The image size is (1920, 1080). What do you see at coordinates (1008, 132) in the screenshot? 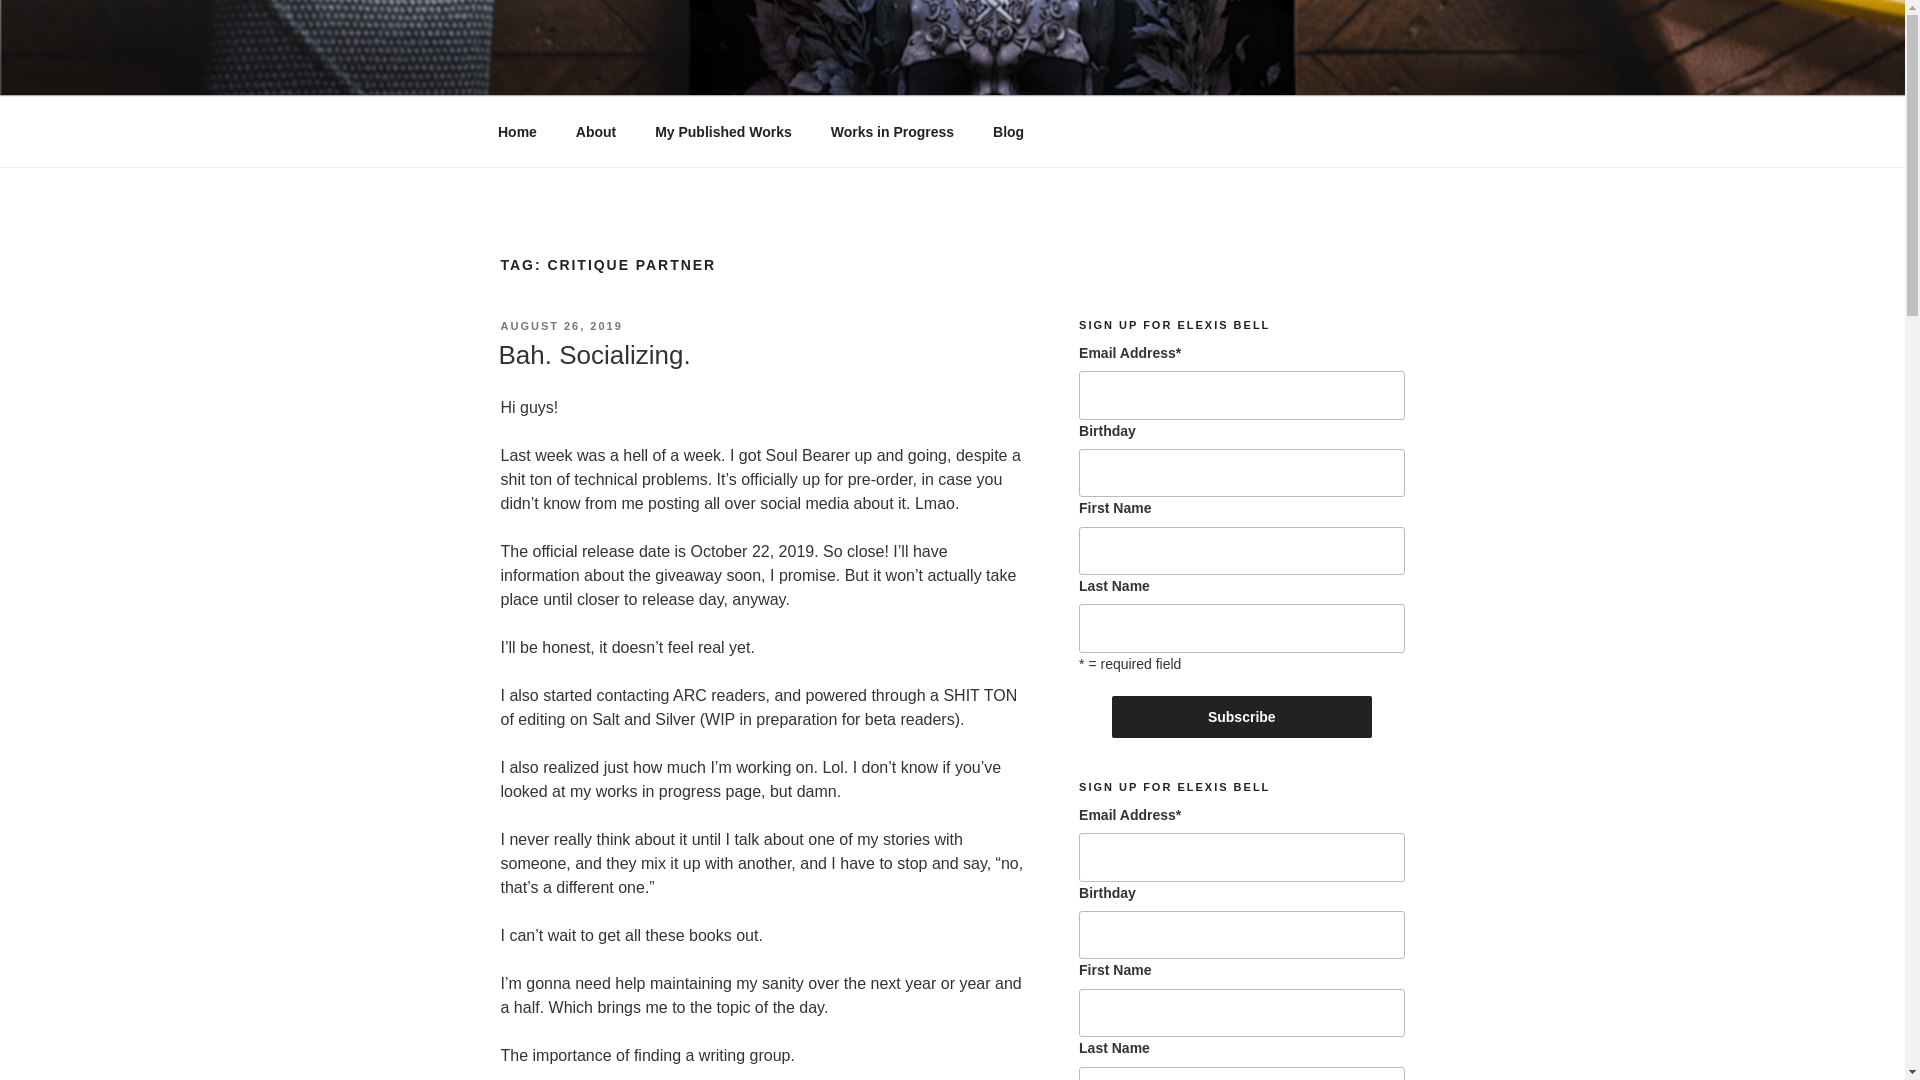
I see `Blog` at bounding box center [1008, 132].